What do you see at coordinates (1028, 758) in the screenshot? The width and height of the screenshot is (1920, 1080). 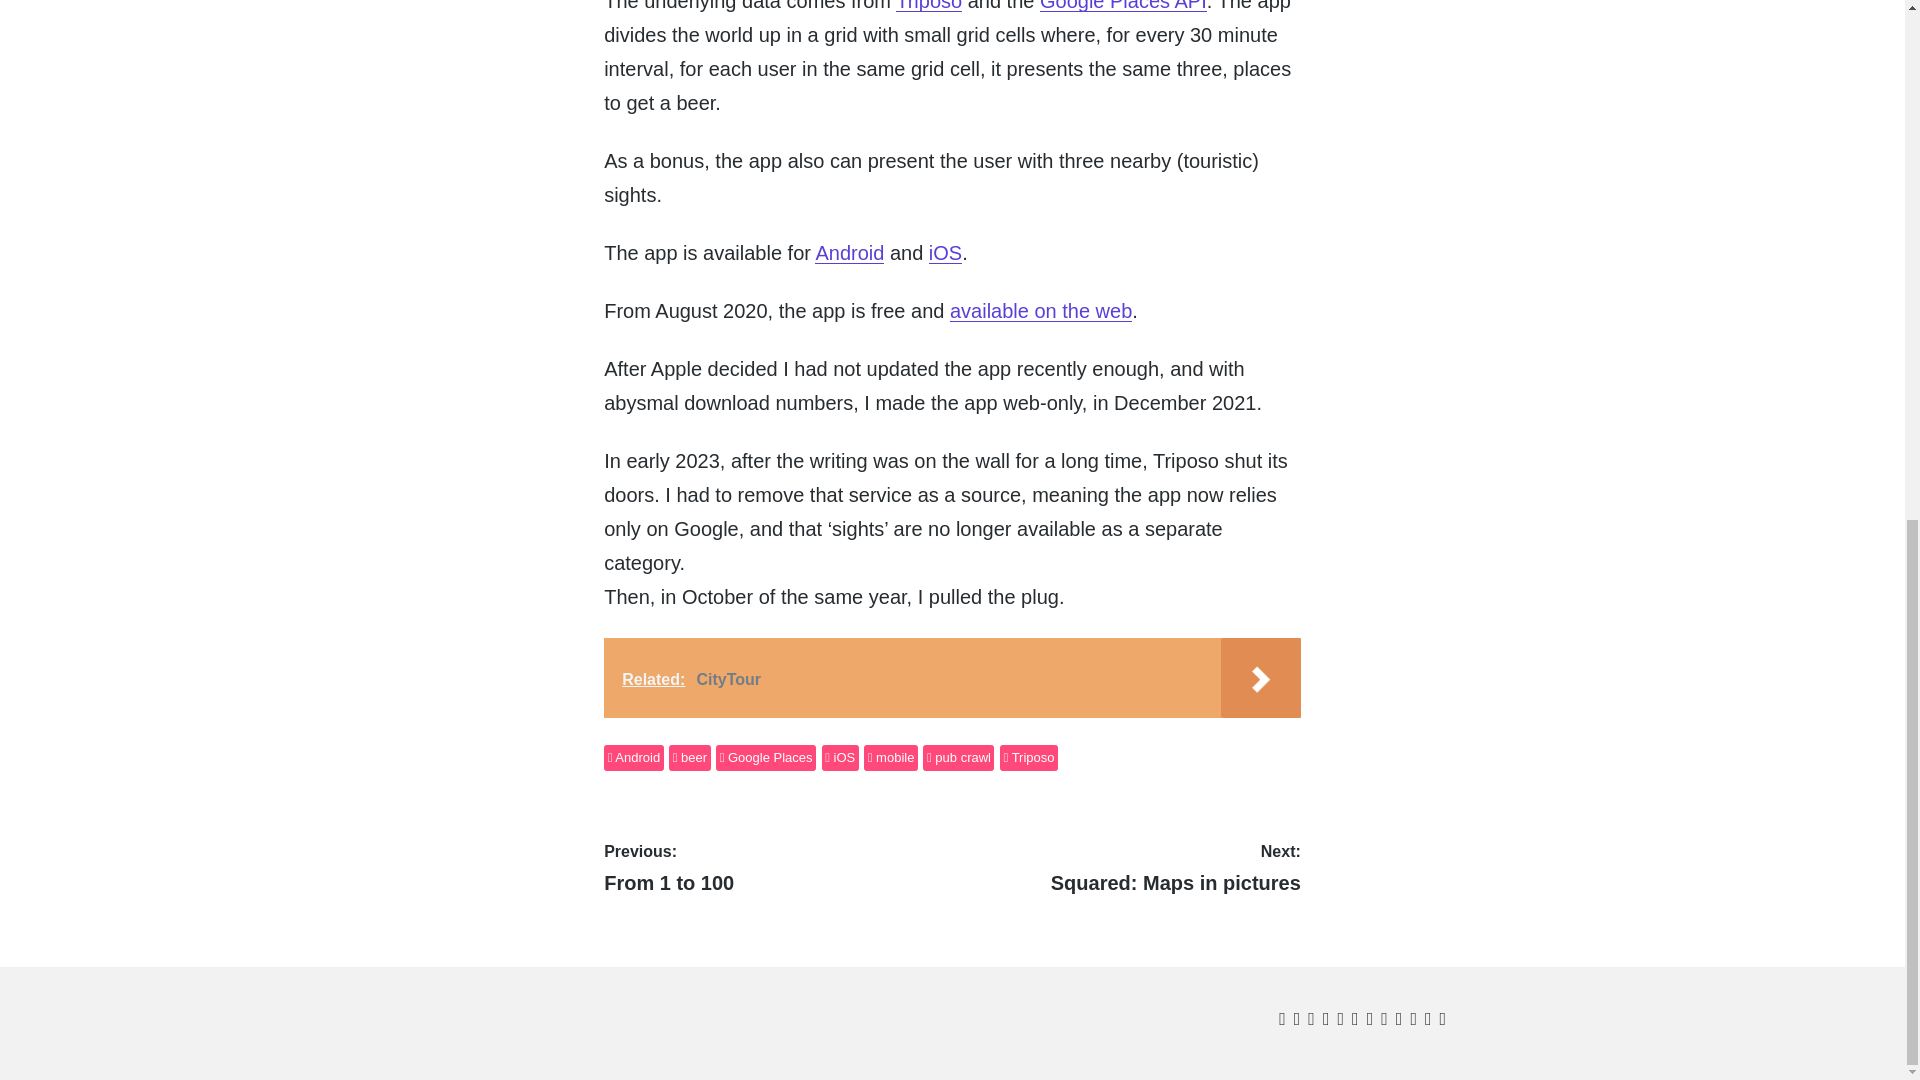 I see ` Triposo` at bounding box center [1028, 758].